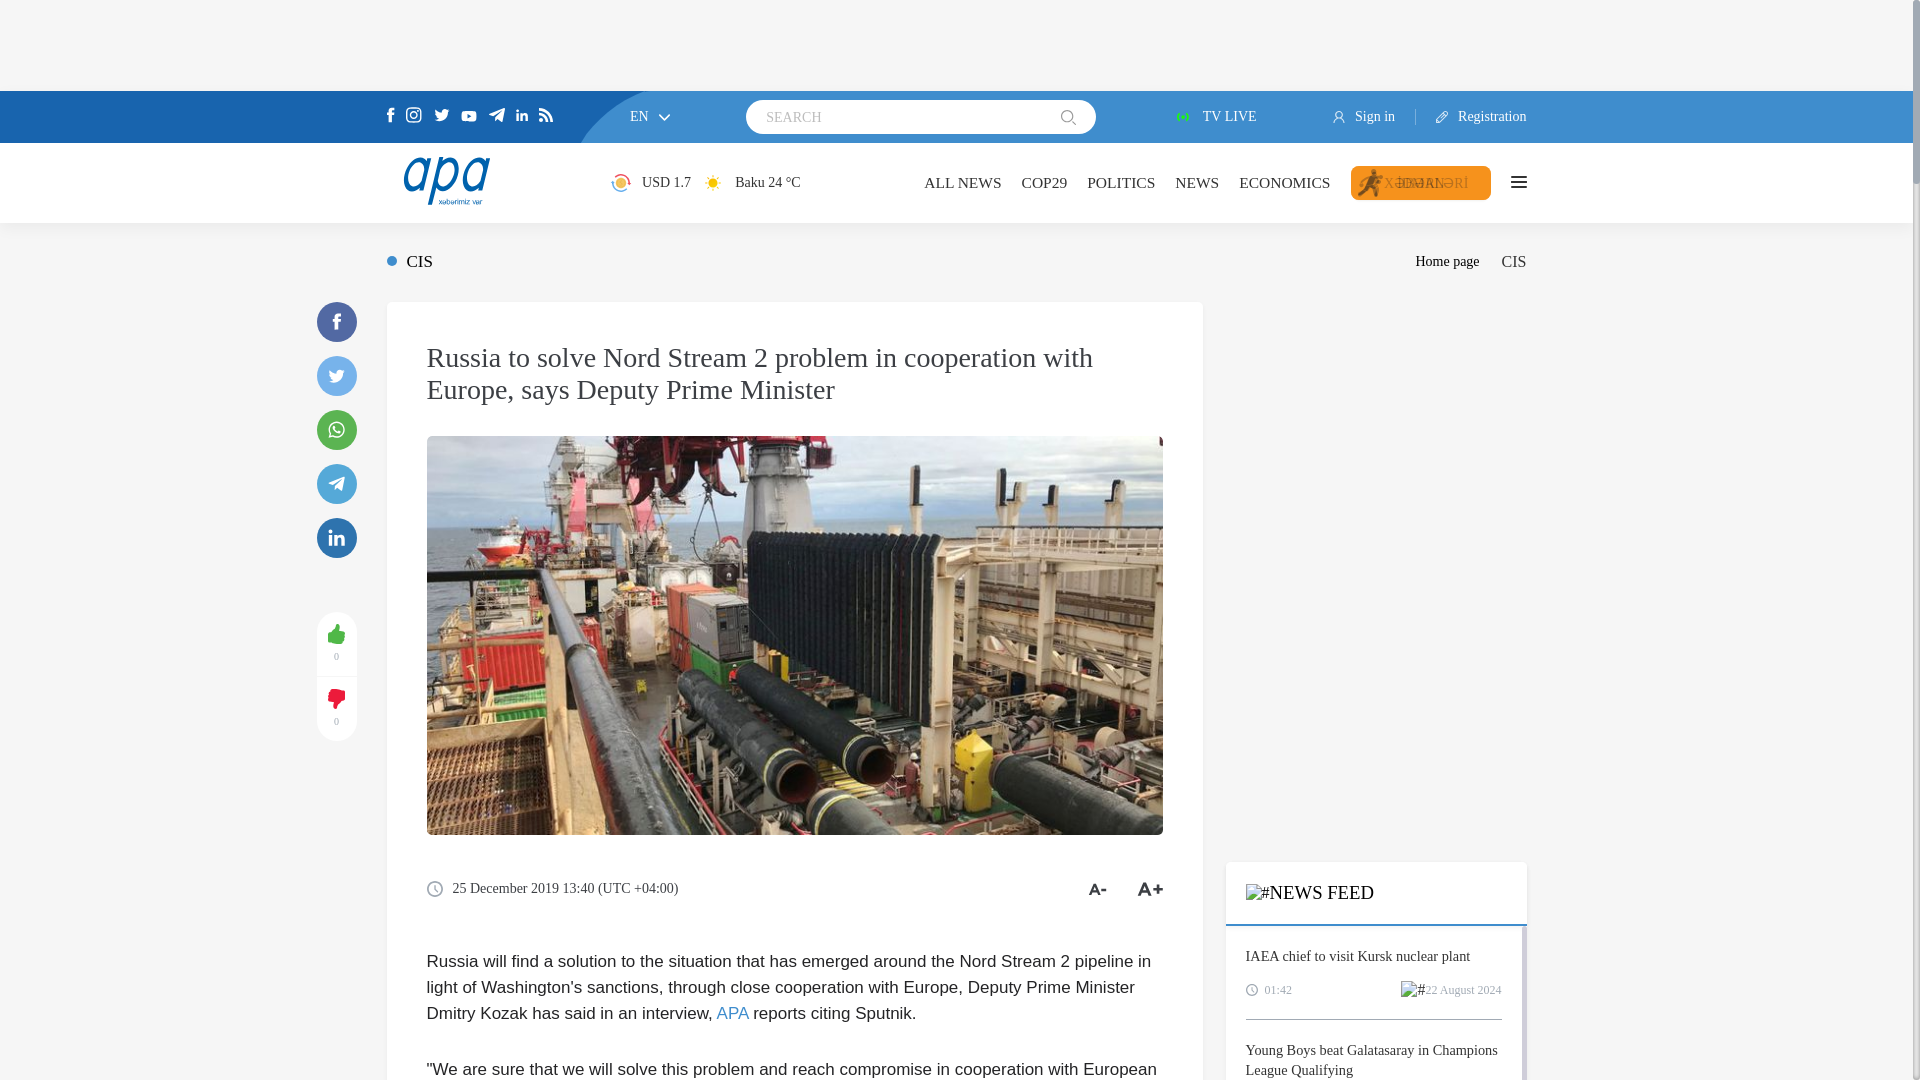  I want to click on Iframe, so click(956, 44).